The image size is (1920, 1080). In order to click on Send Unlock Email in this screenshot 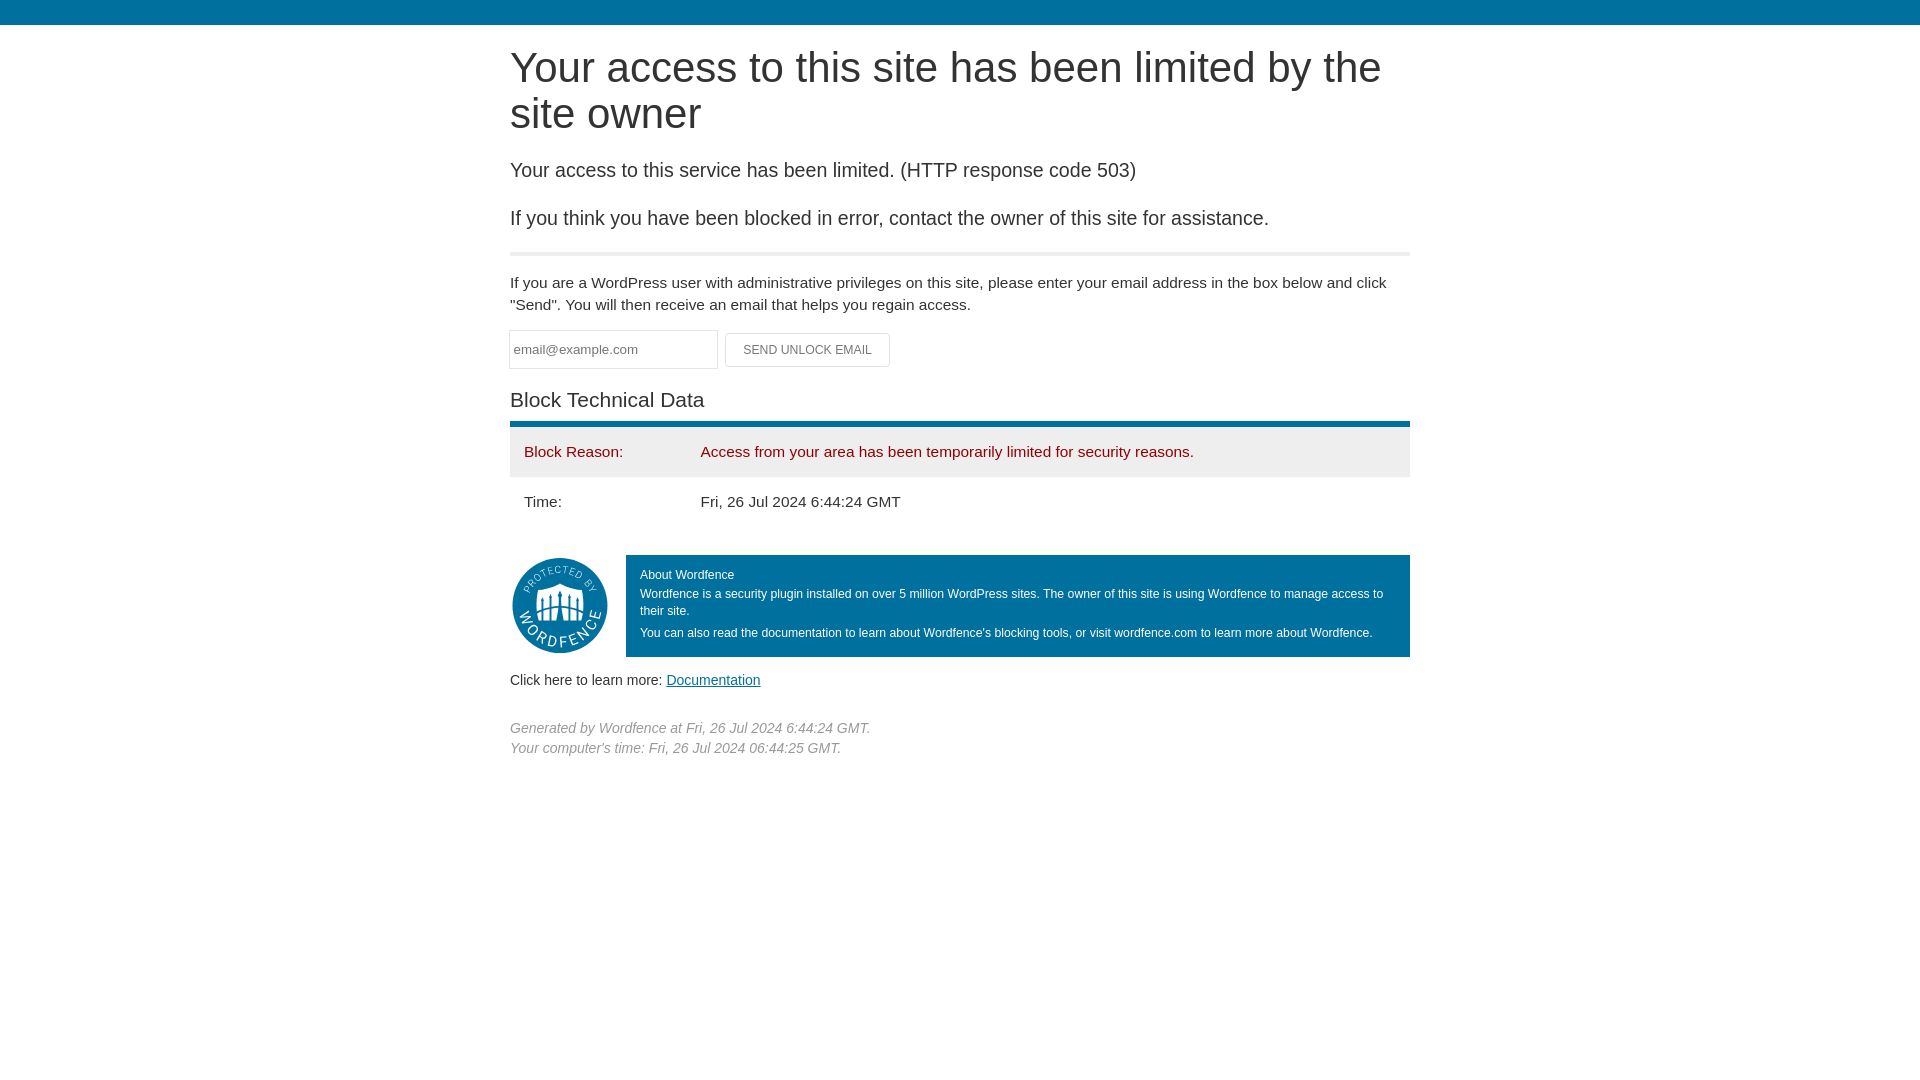, I will do `click(808, 350)`.